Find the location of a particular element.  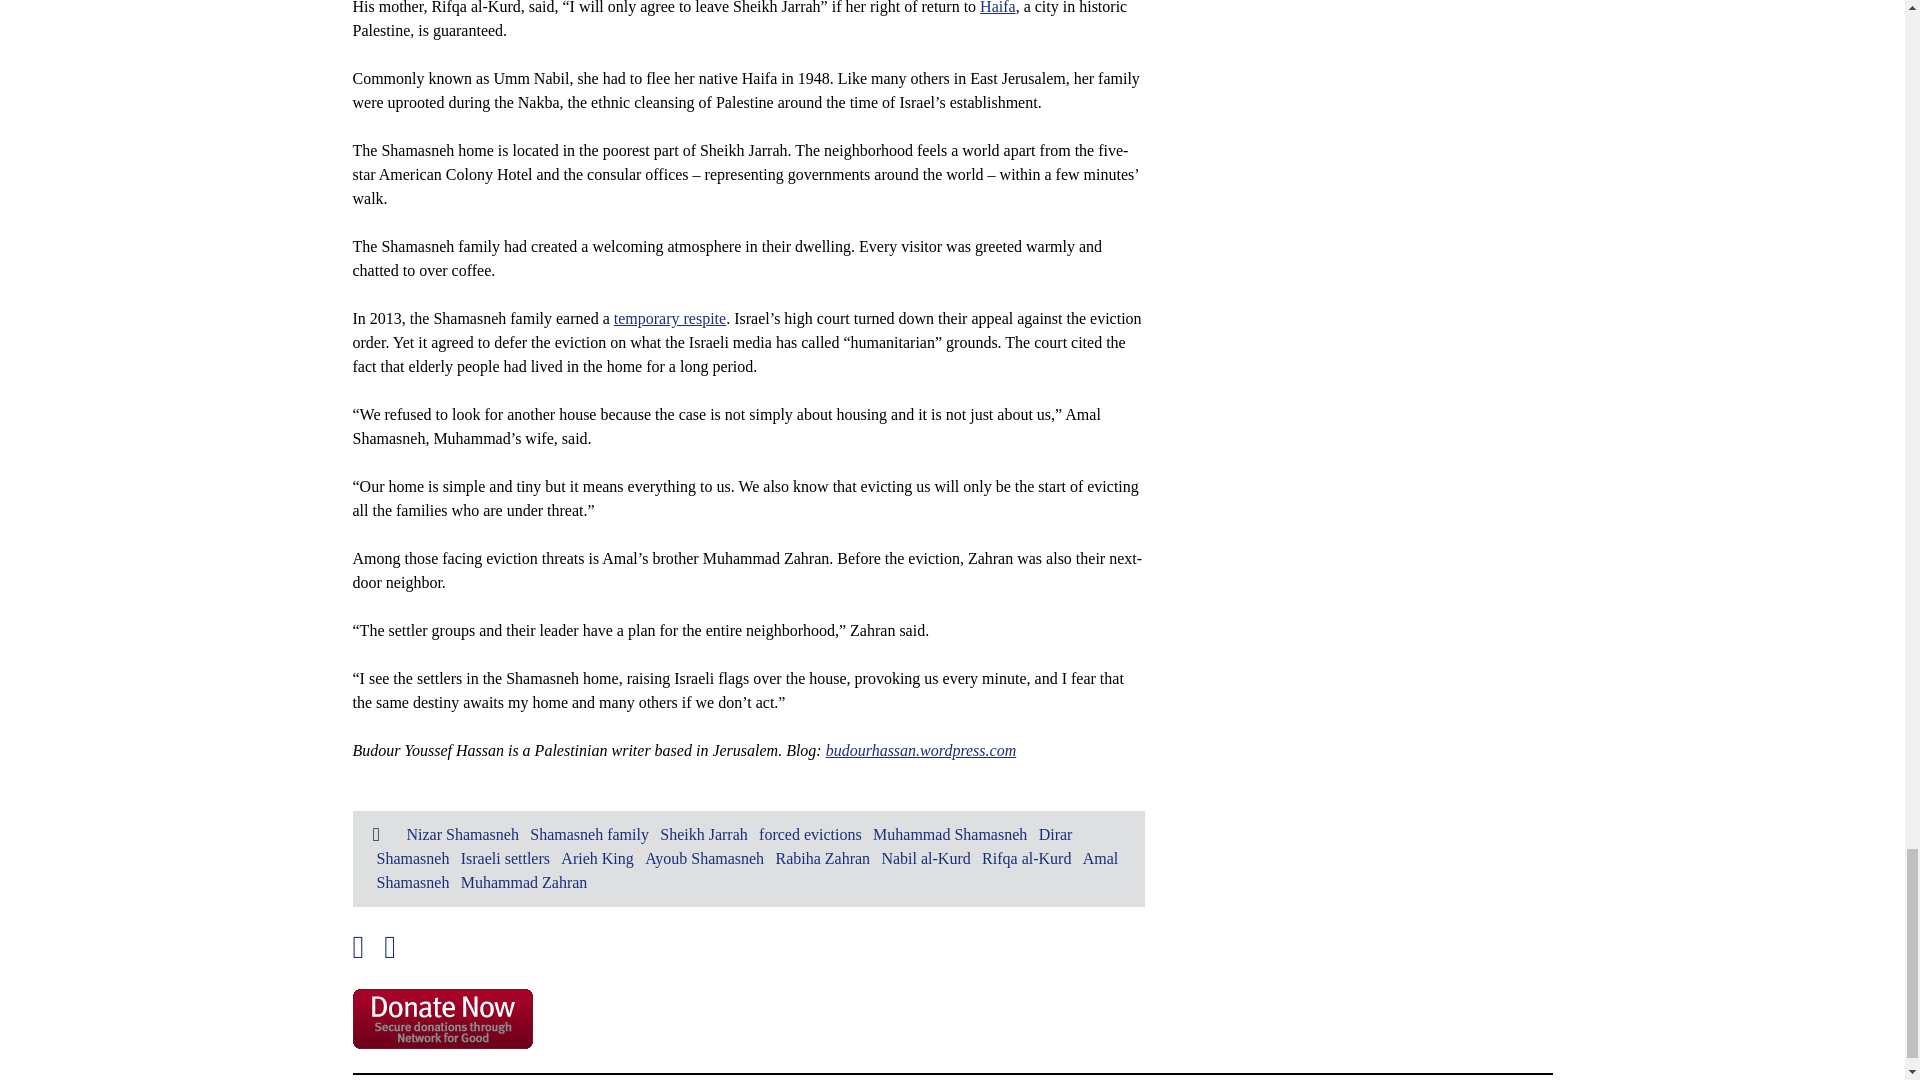

Haifa is located at coordinates (997, 8).